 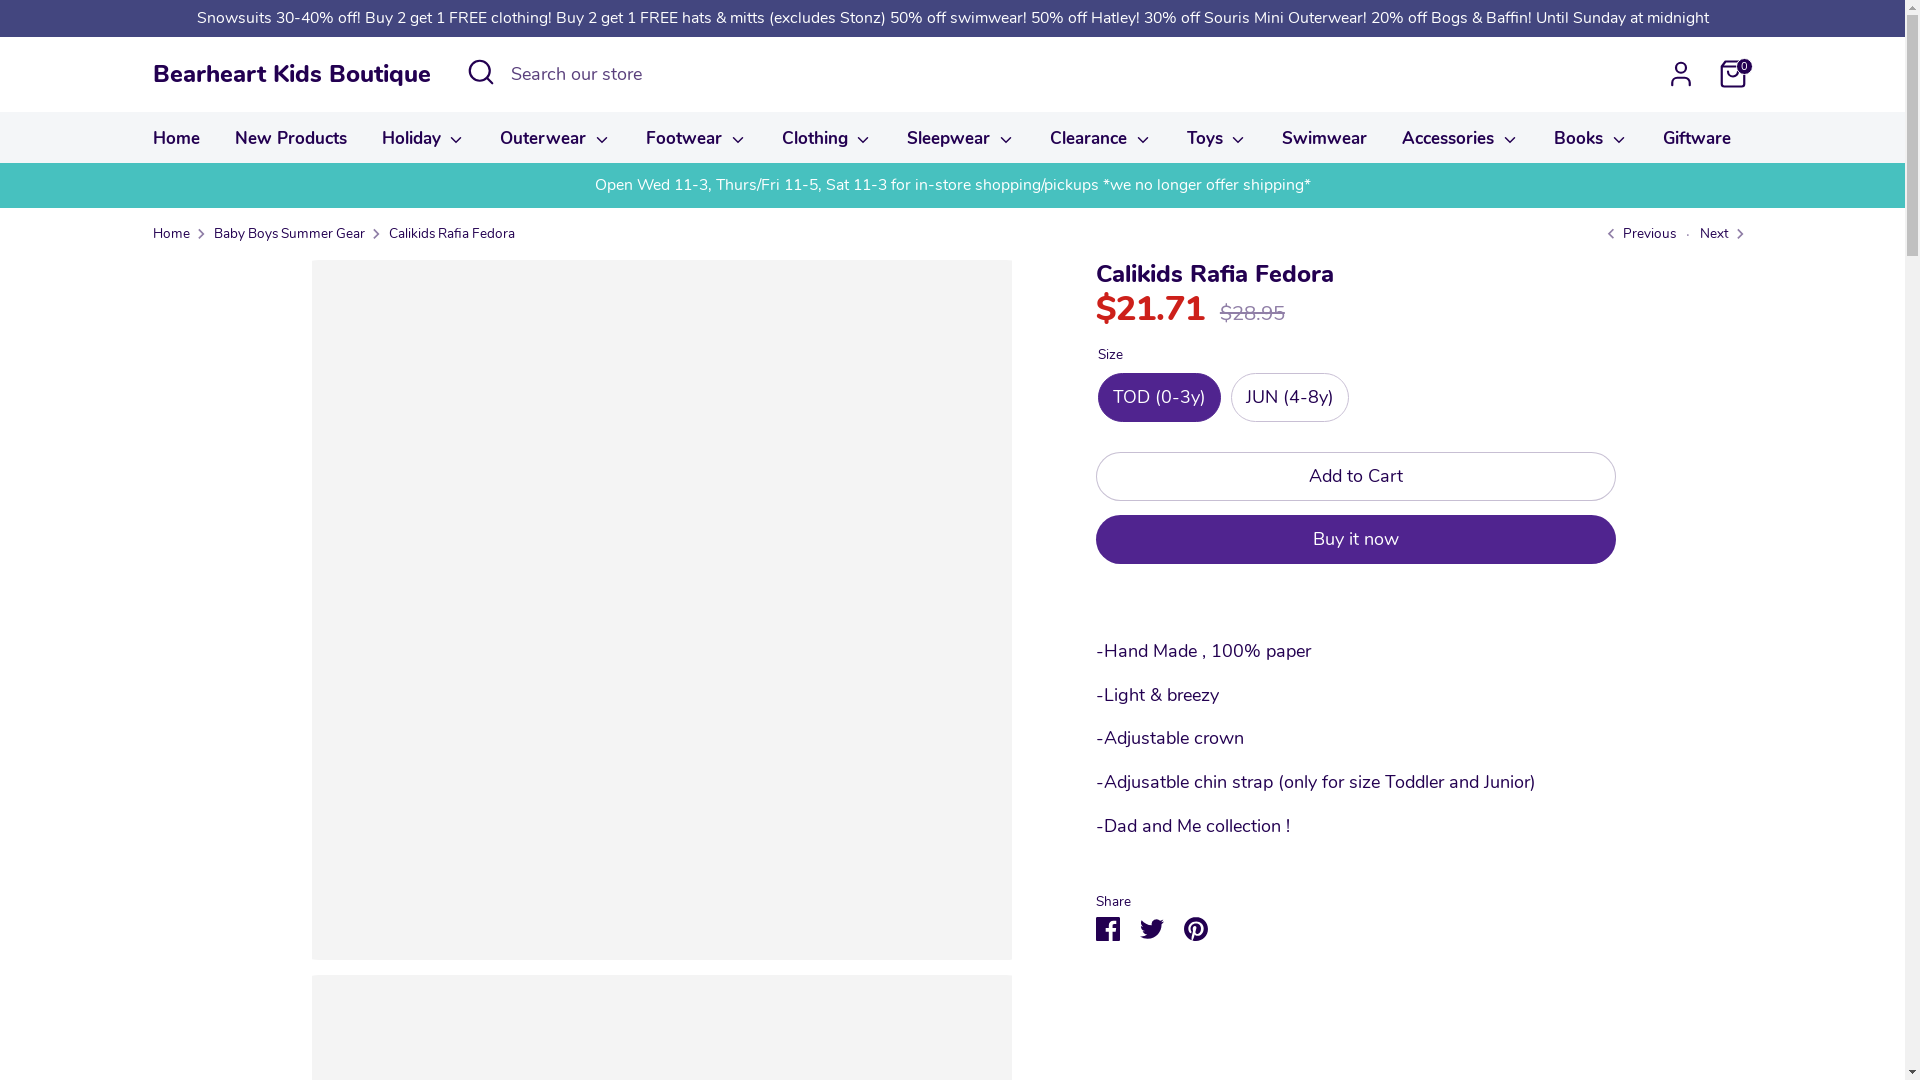 What do you see at coordinates (1356, 540) in the screenshot?
I see `Buy it now` at bounding box center [1356, 540].